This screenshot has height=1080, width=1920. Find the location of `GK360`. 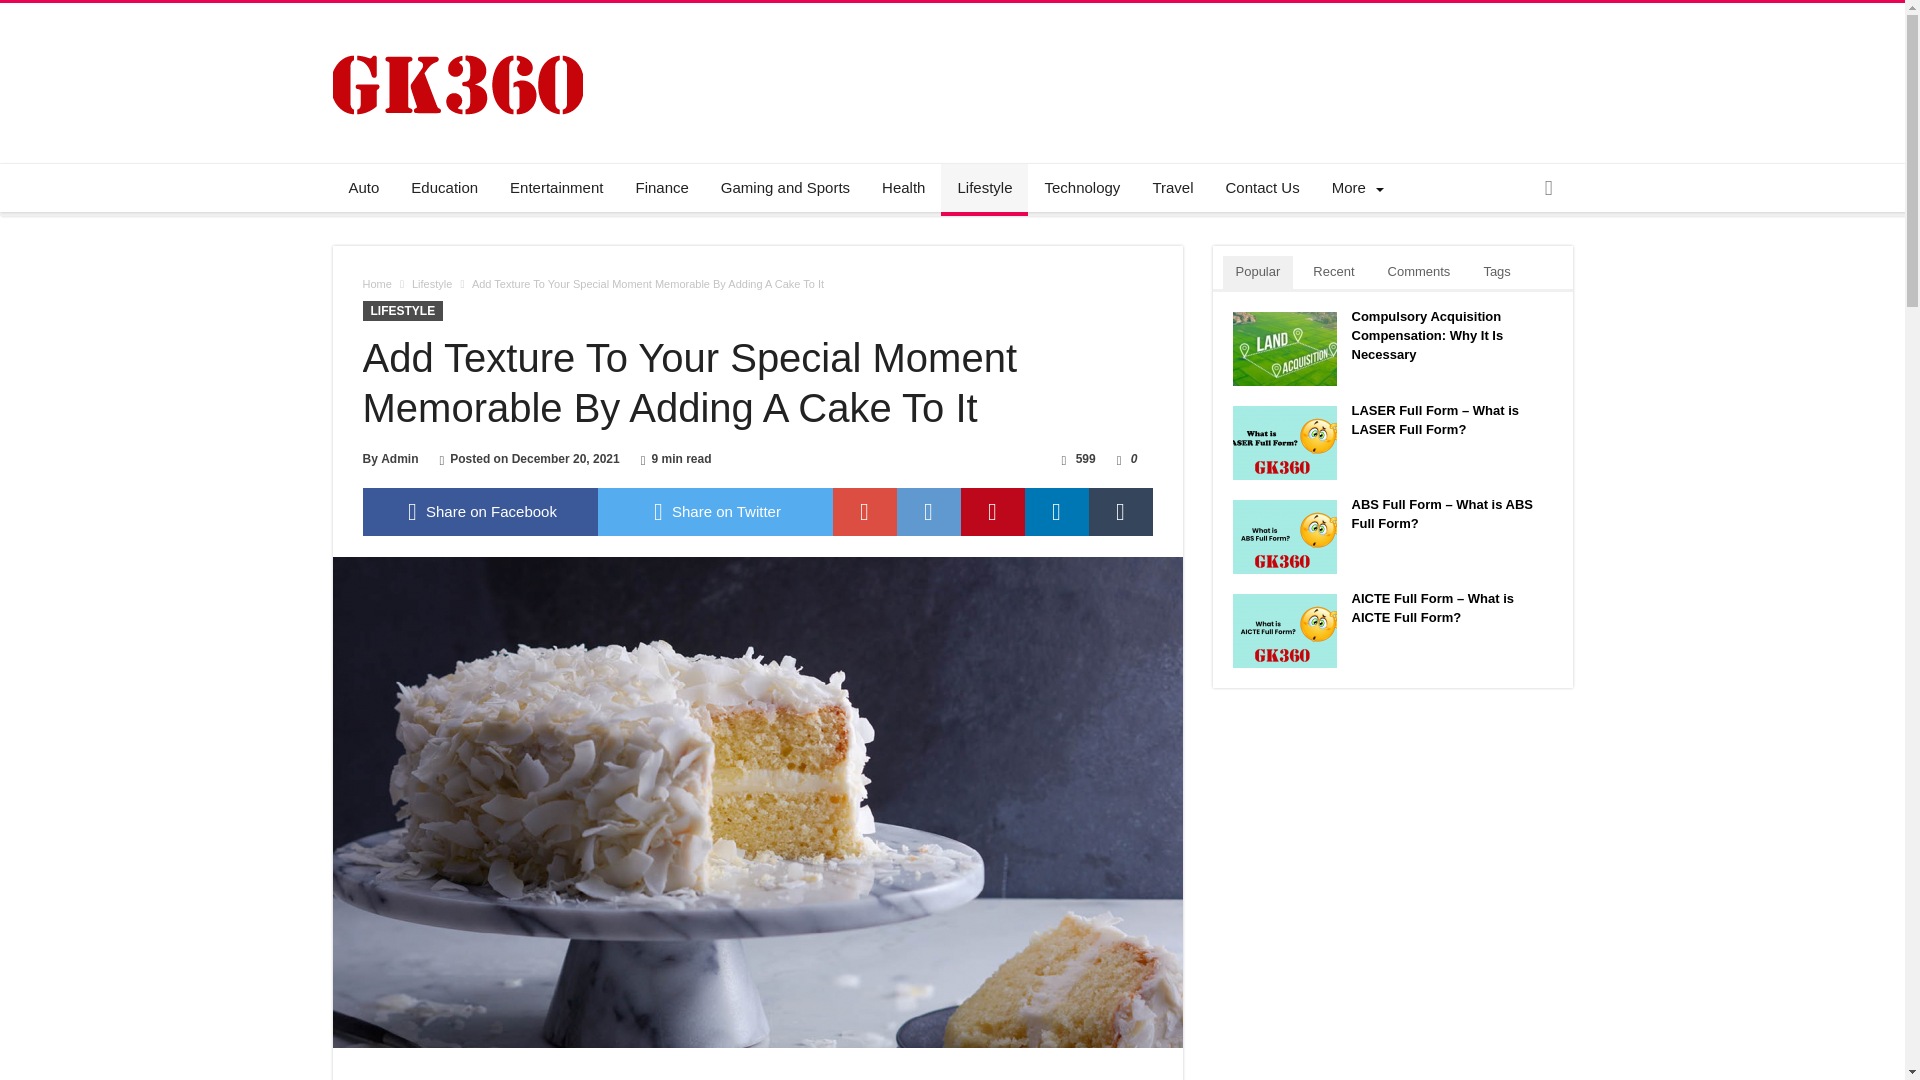

GK360 is located at coordinates (456, 32).